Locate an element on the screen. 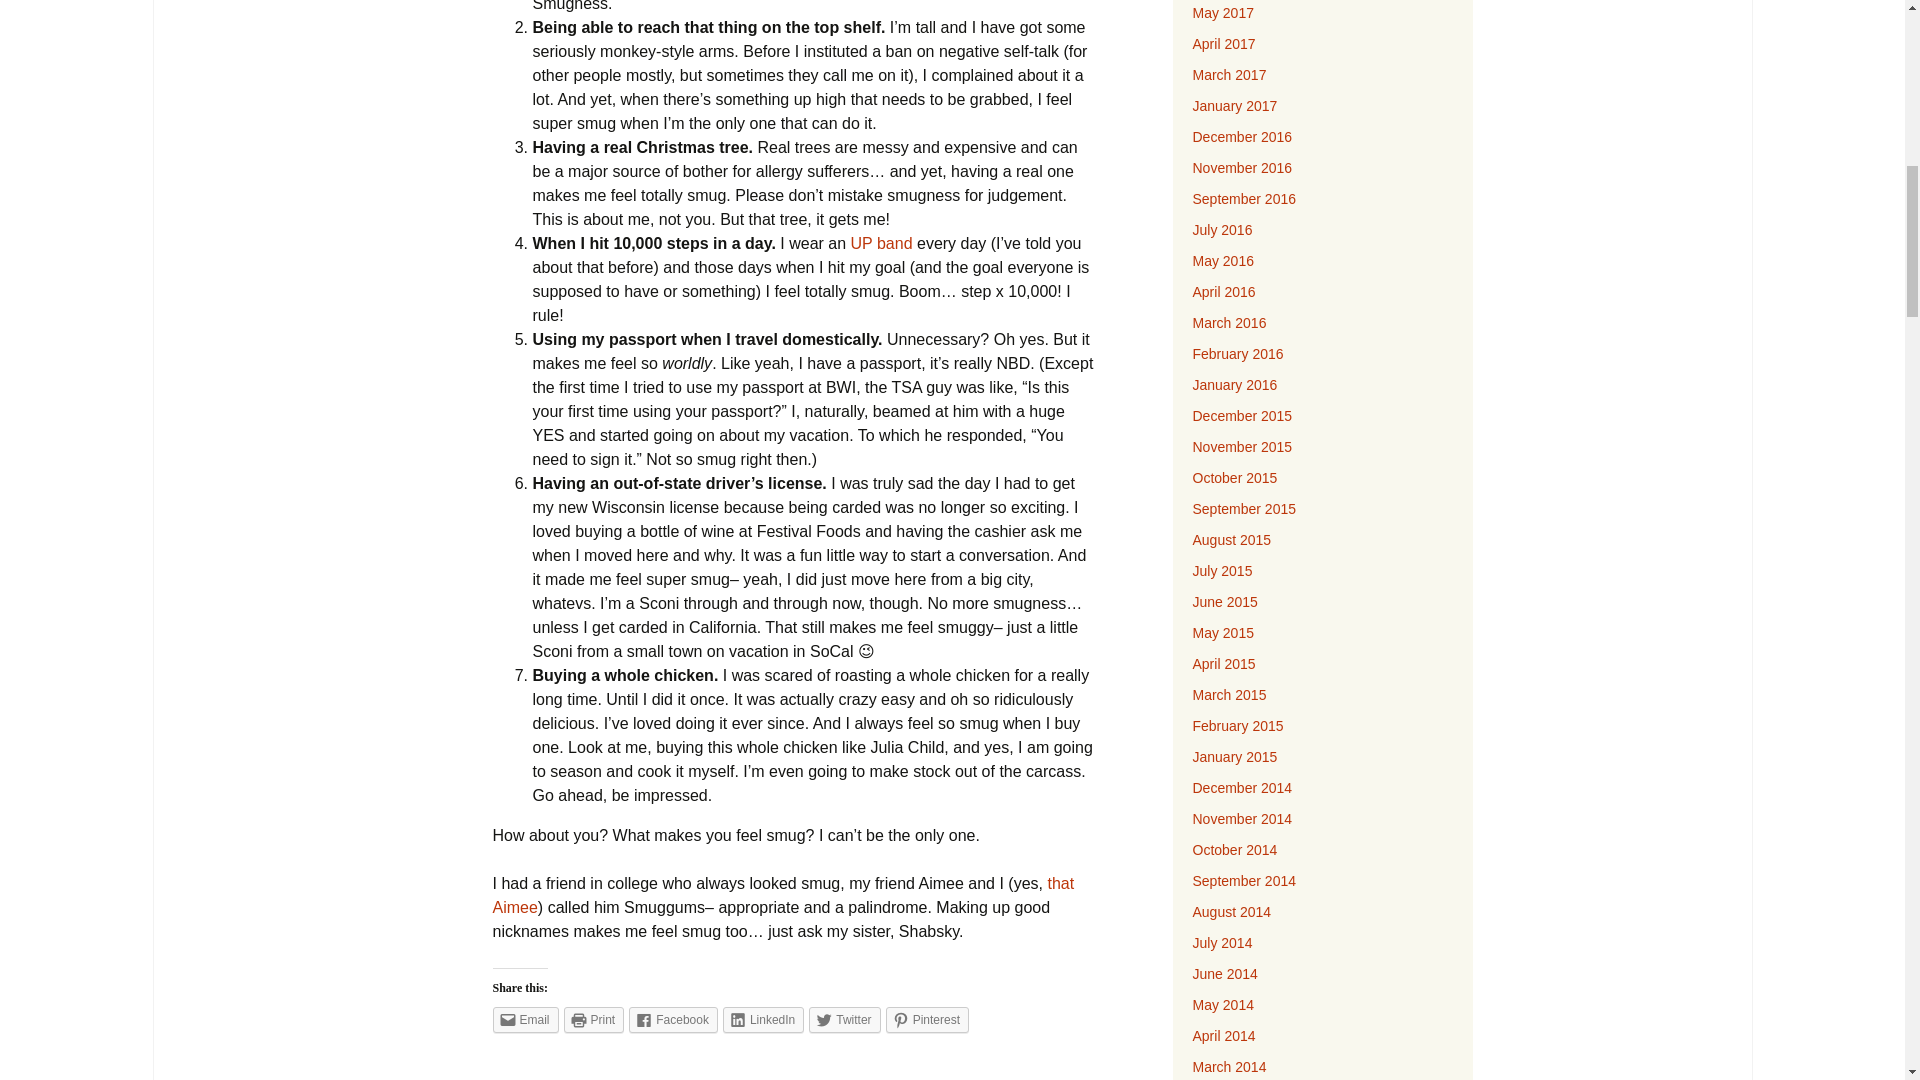  Click to share on Facebook is located at coordinates (674, 1019).